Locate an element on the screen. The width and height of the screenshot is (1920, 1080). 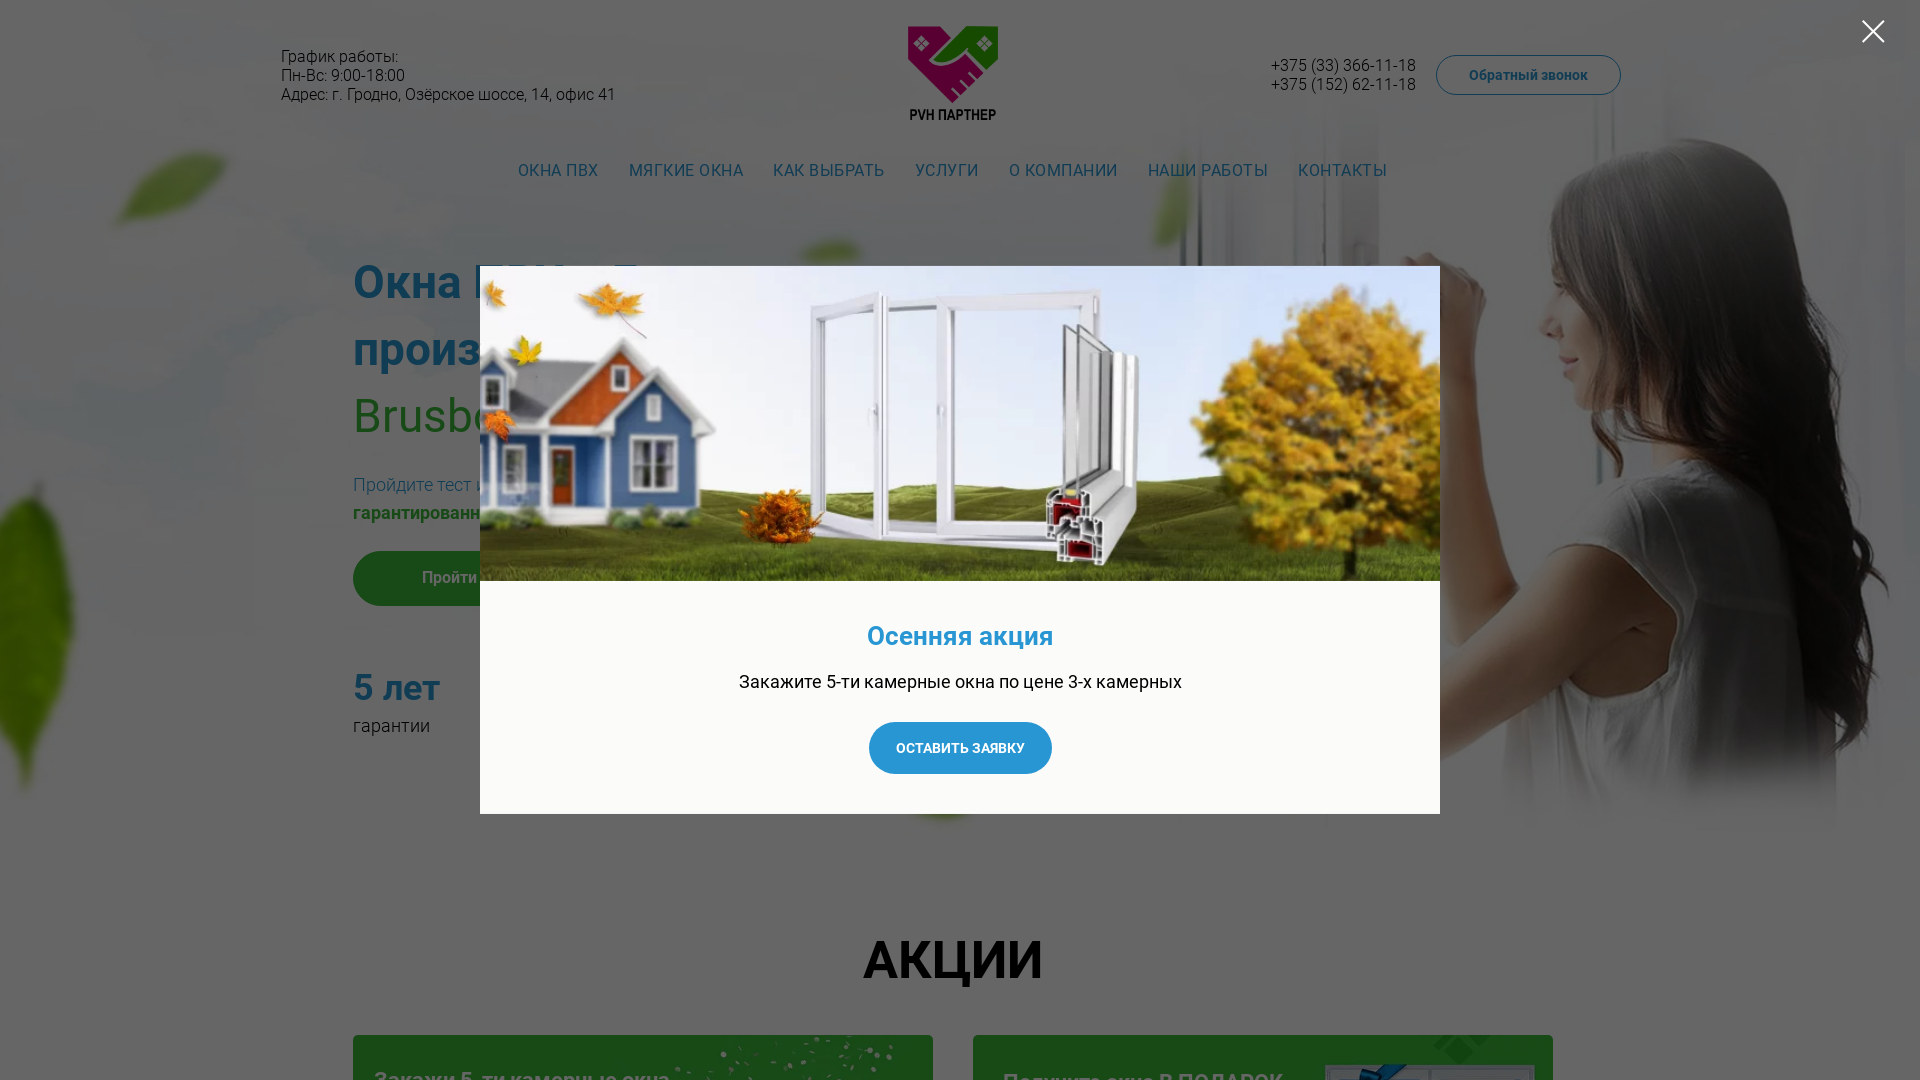
+375 (33) 366-11-18 is located at coordinates (1344, 66).